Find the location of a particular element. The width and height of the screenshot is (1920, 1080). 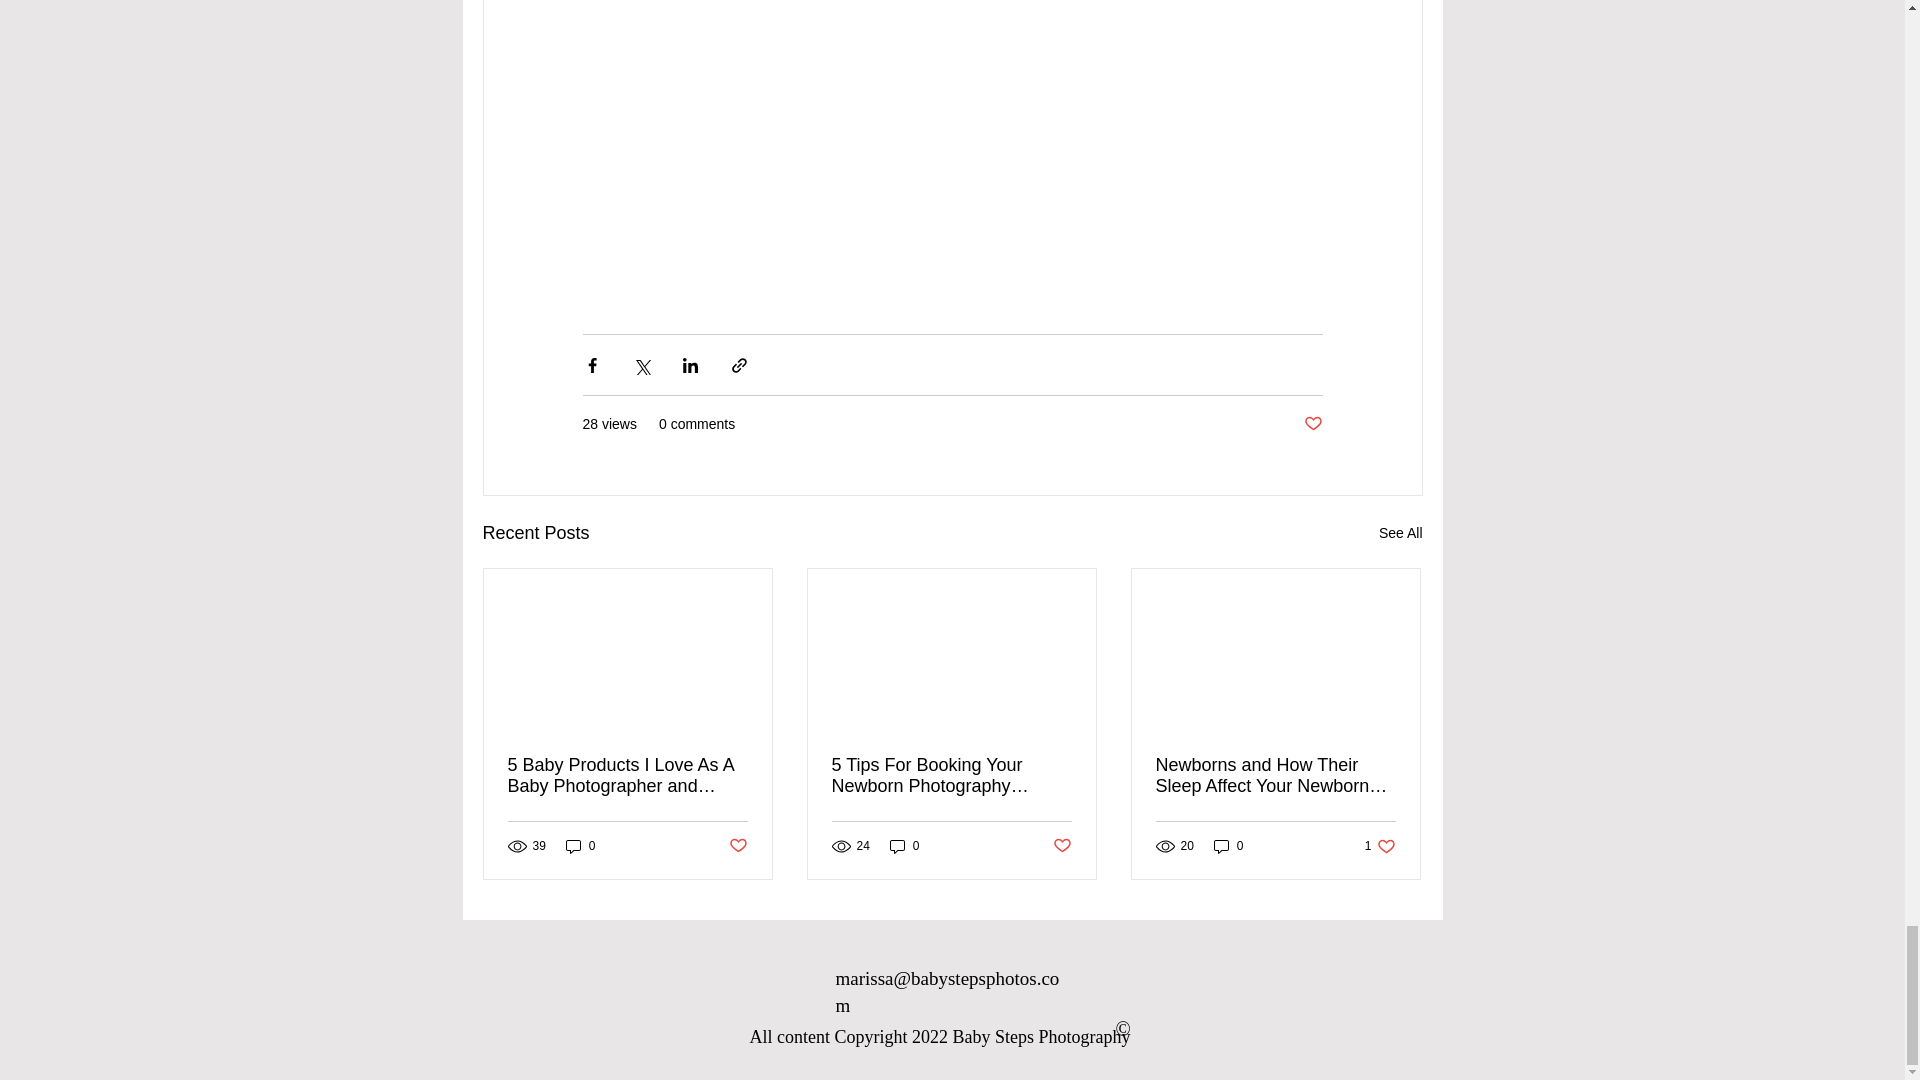

0 is located at coordinates (1380, 846).